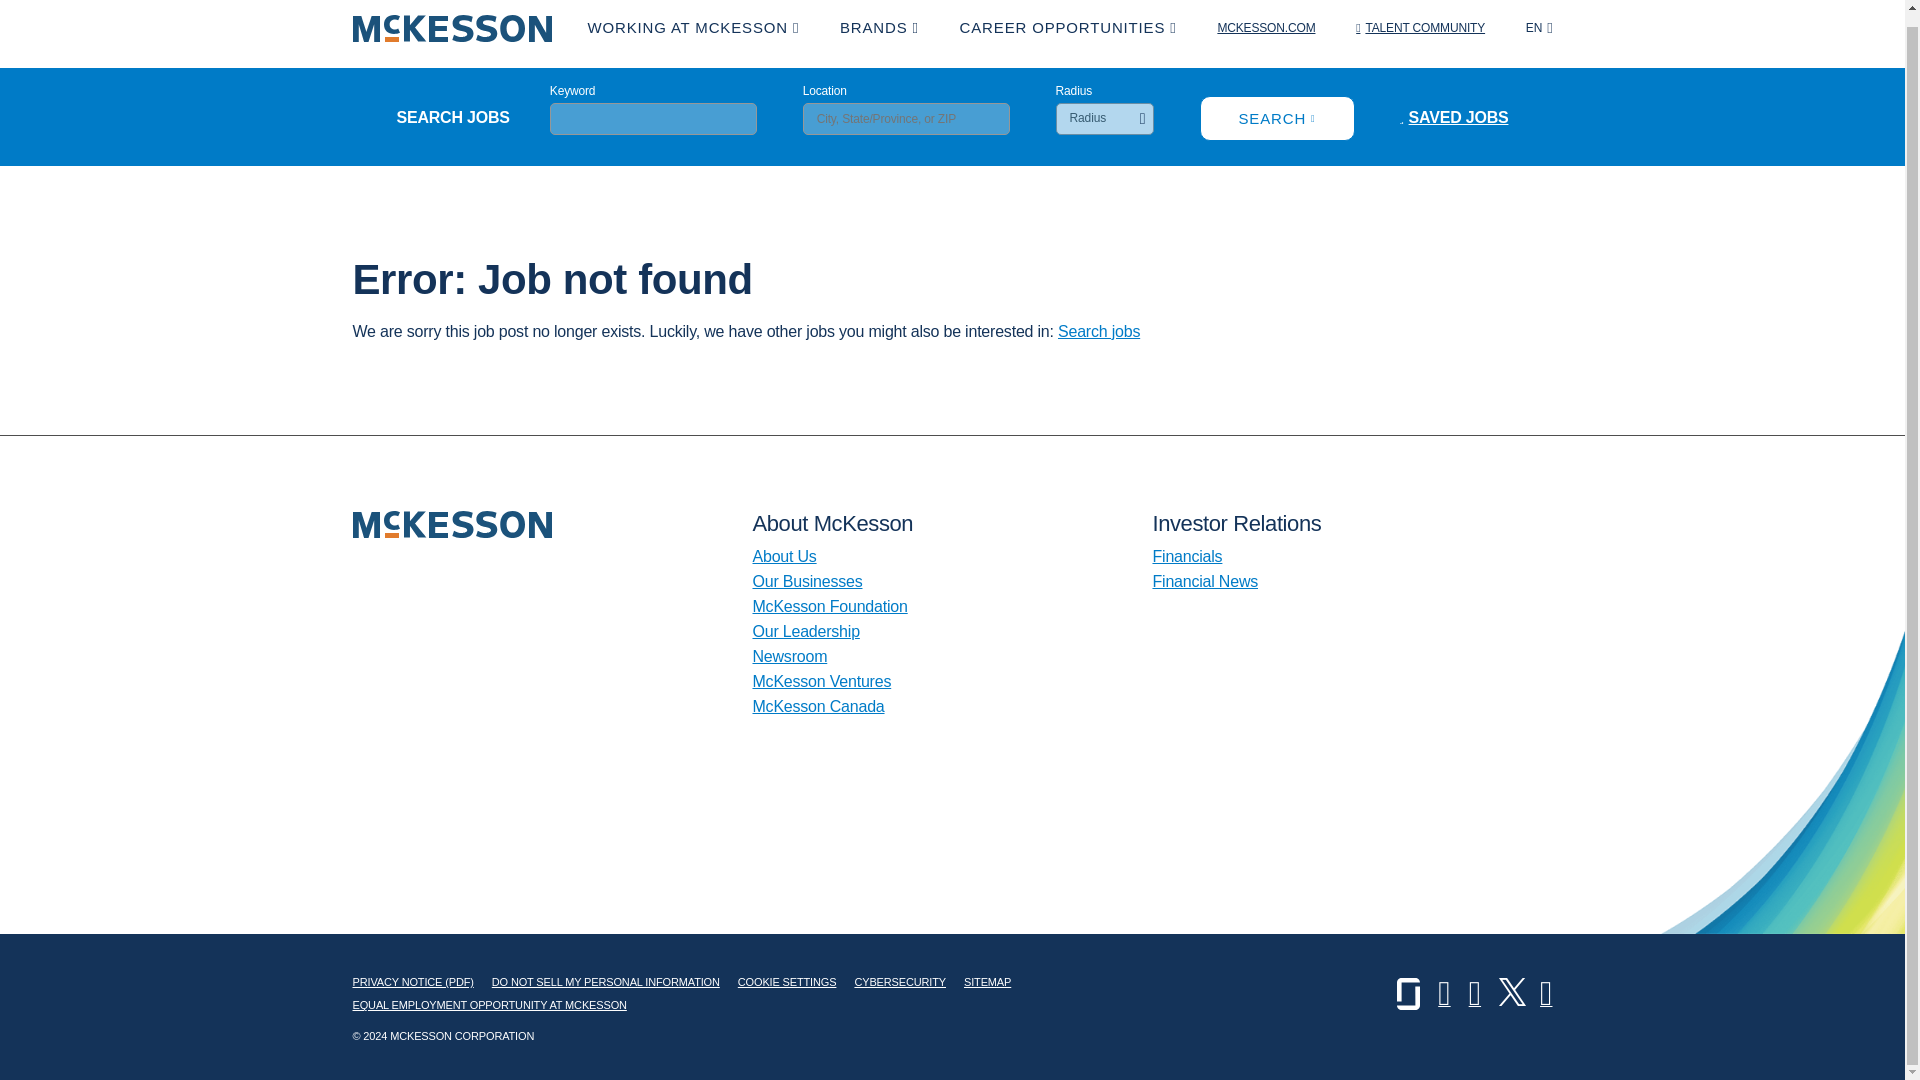 The image size is (1920, 1080). I want to click on Search jobs, so click(1098, 331).